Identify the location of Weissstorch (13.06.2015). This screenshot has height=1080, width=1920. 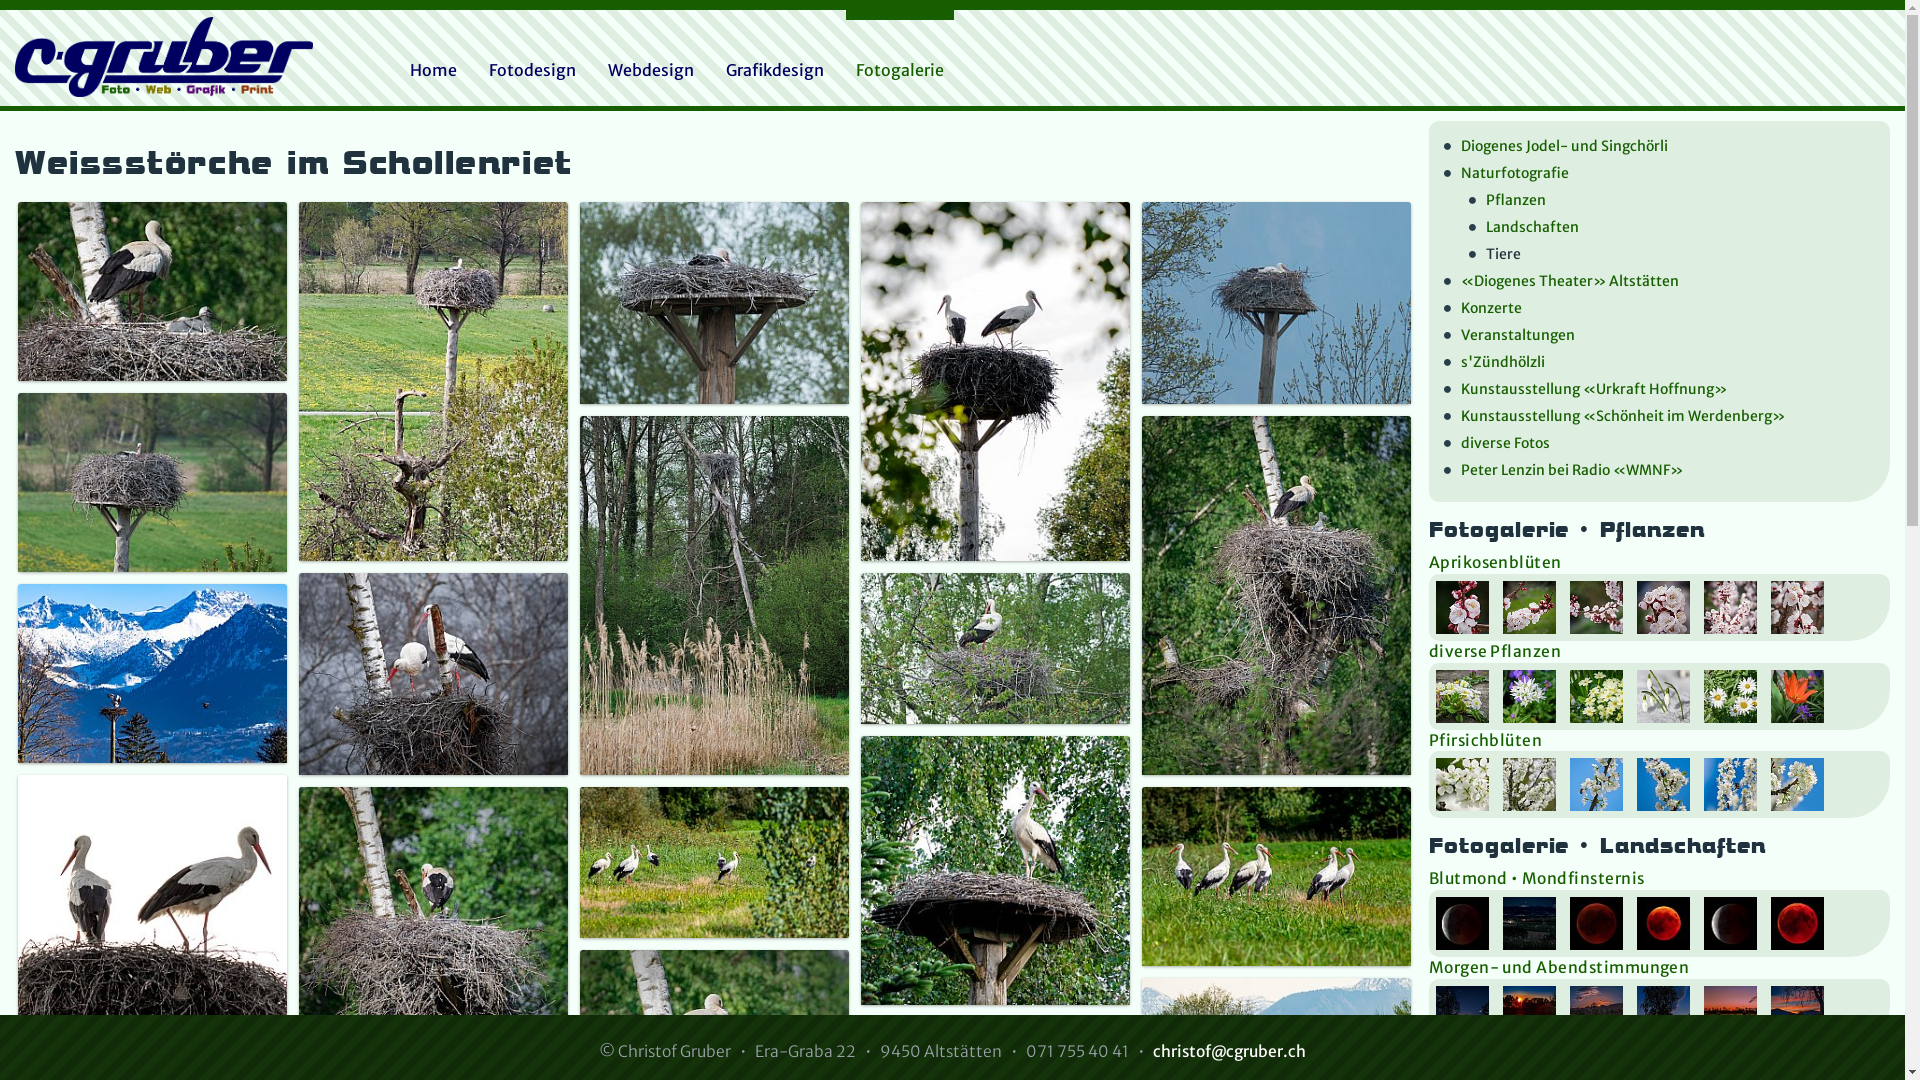
(996, 870).